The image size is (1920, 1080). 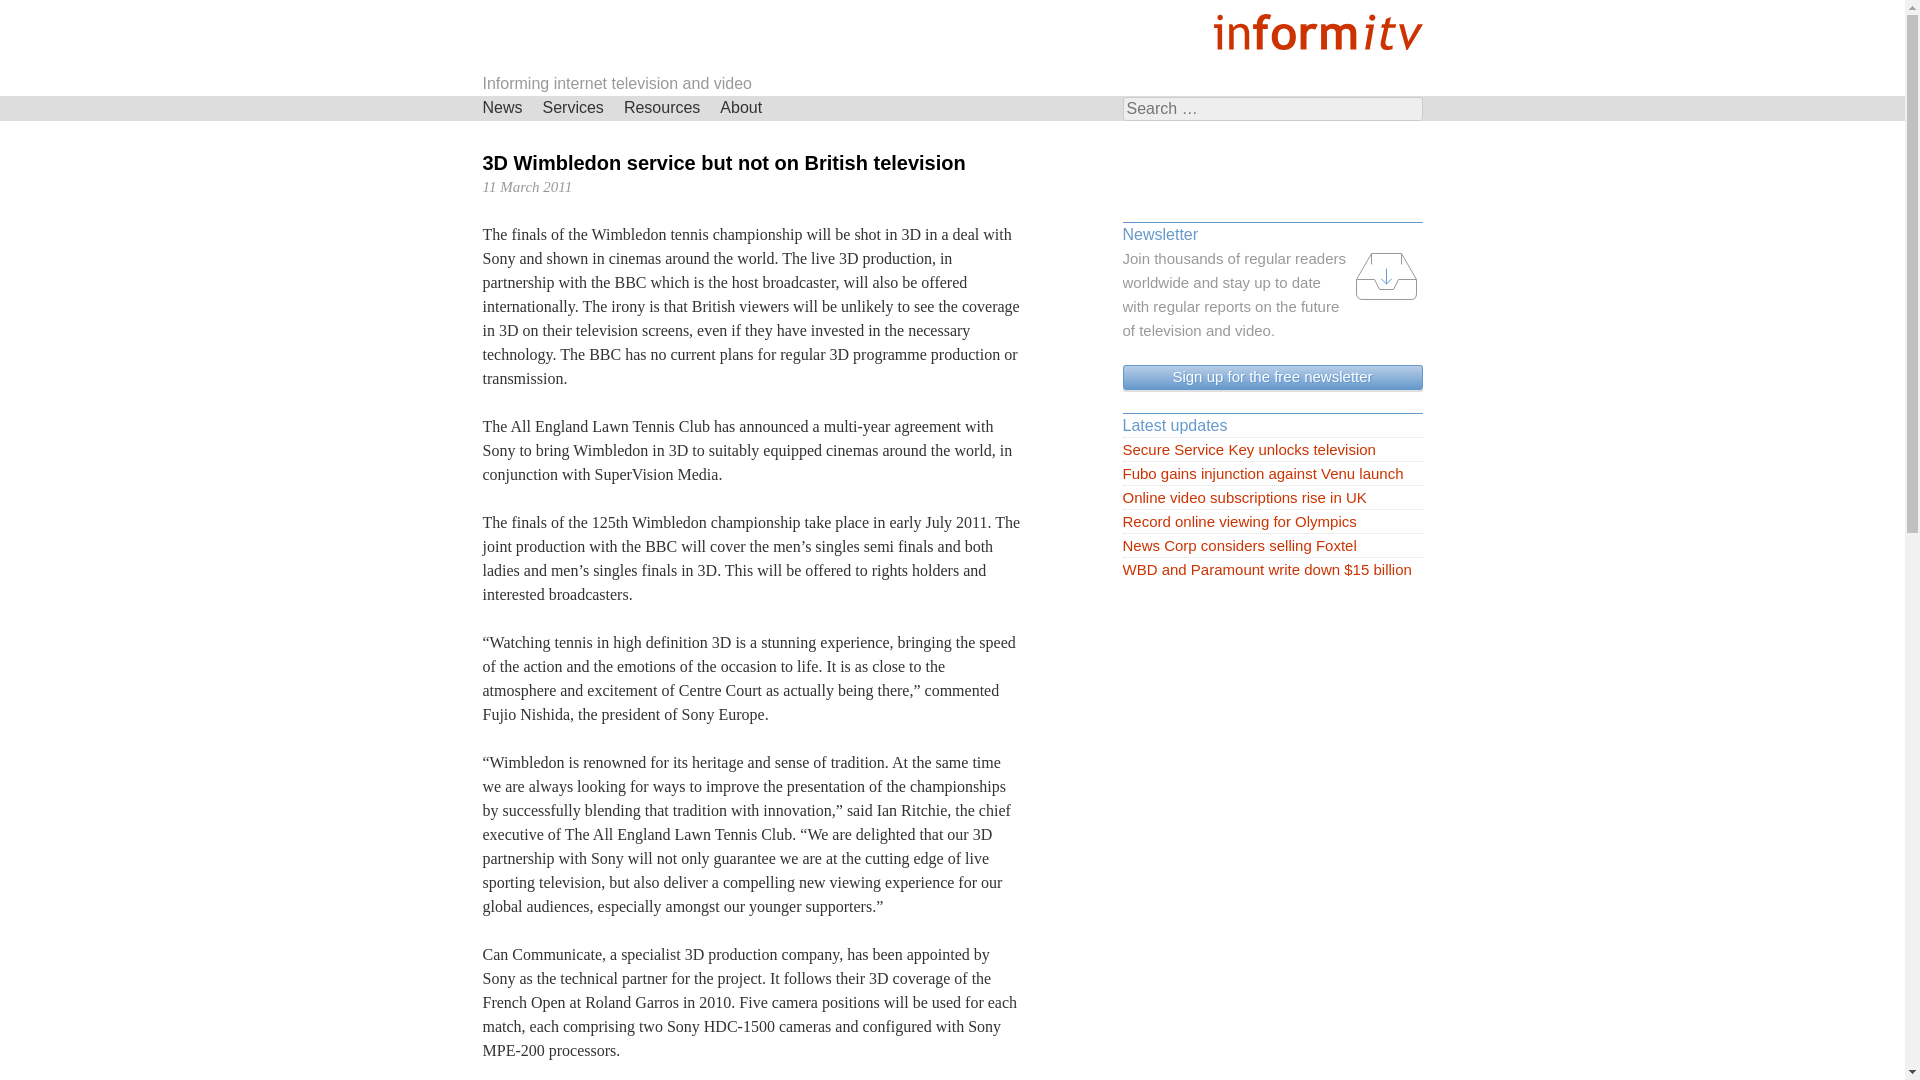 I want to click on About, so click(x=740, y=108).